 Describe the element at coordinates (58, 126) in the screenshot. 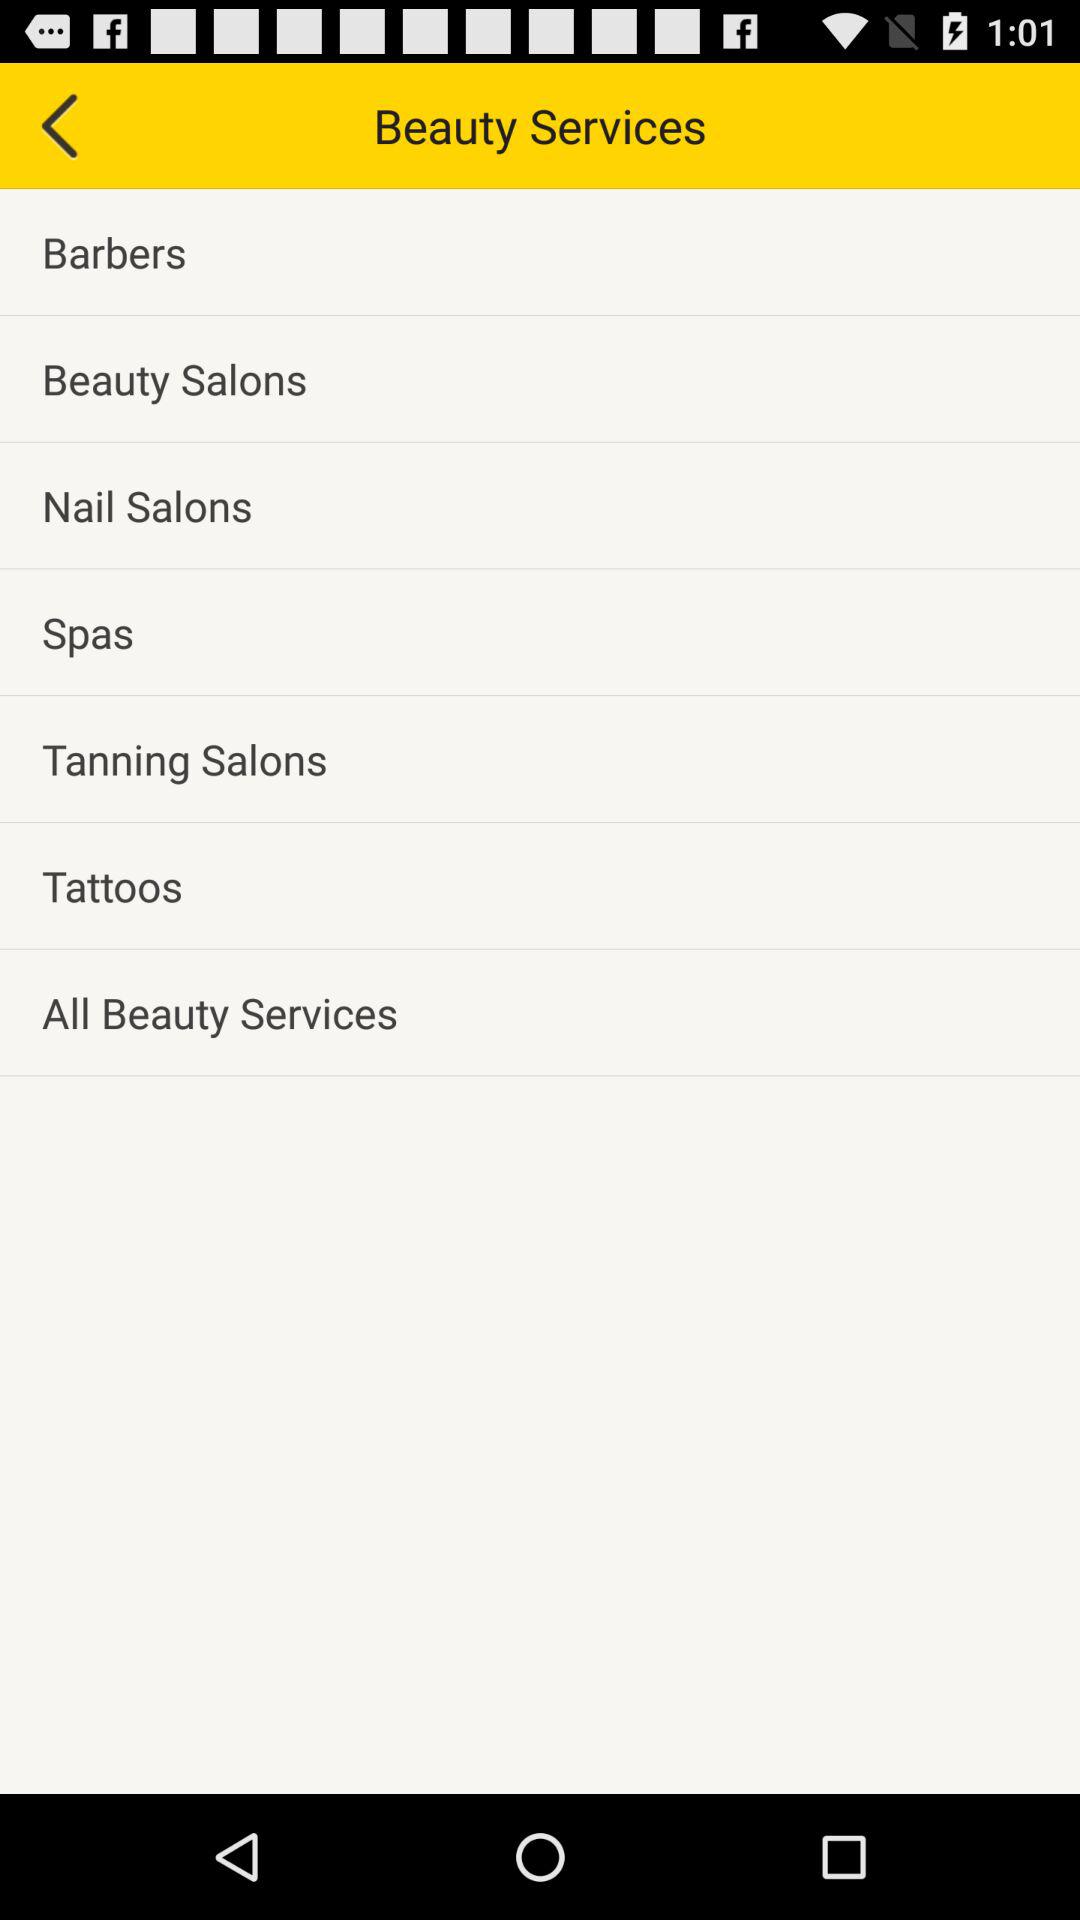

I see `go back` at that location.